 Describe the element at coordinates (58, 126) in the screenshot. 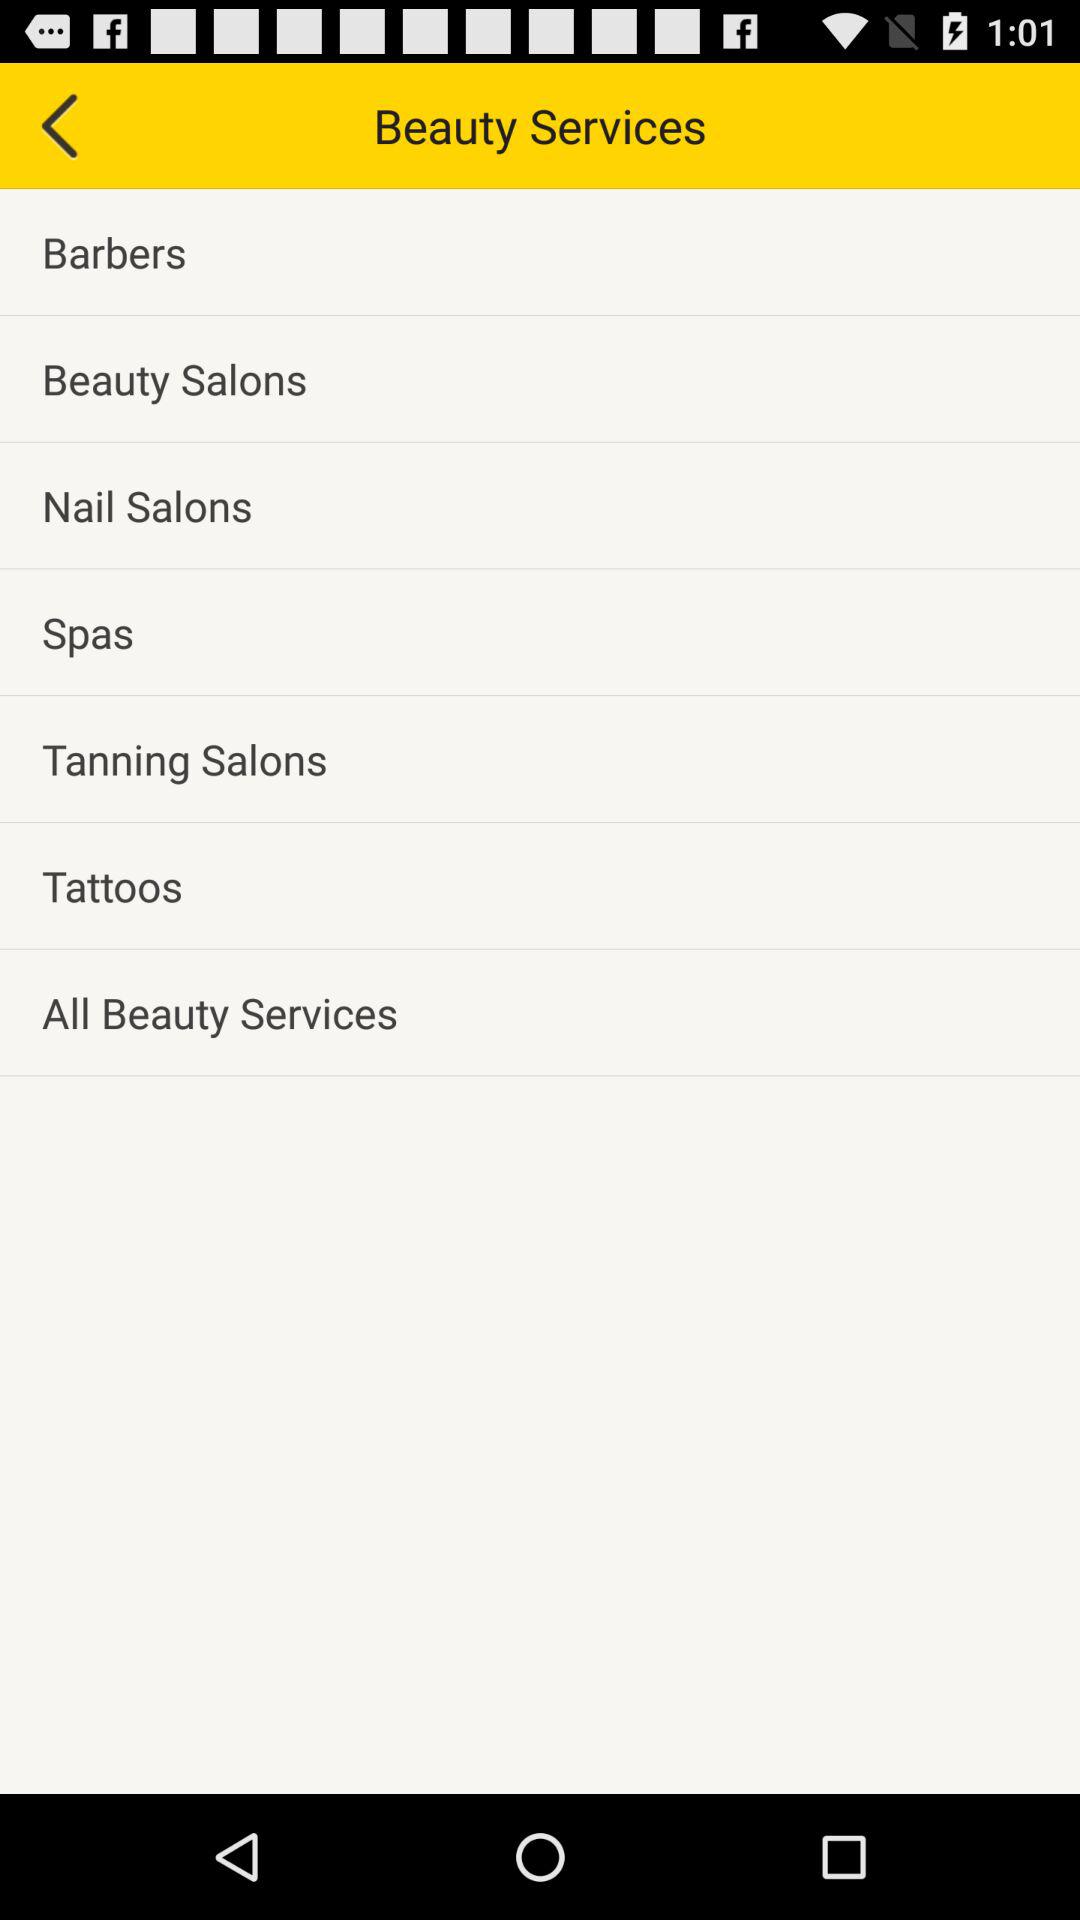

I see `go back` at that location.